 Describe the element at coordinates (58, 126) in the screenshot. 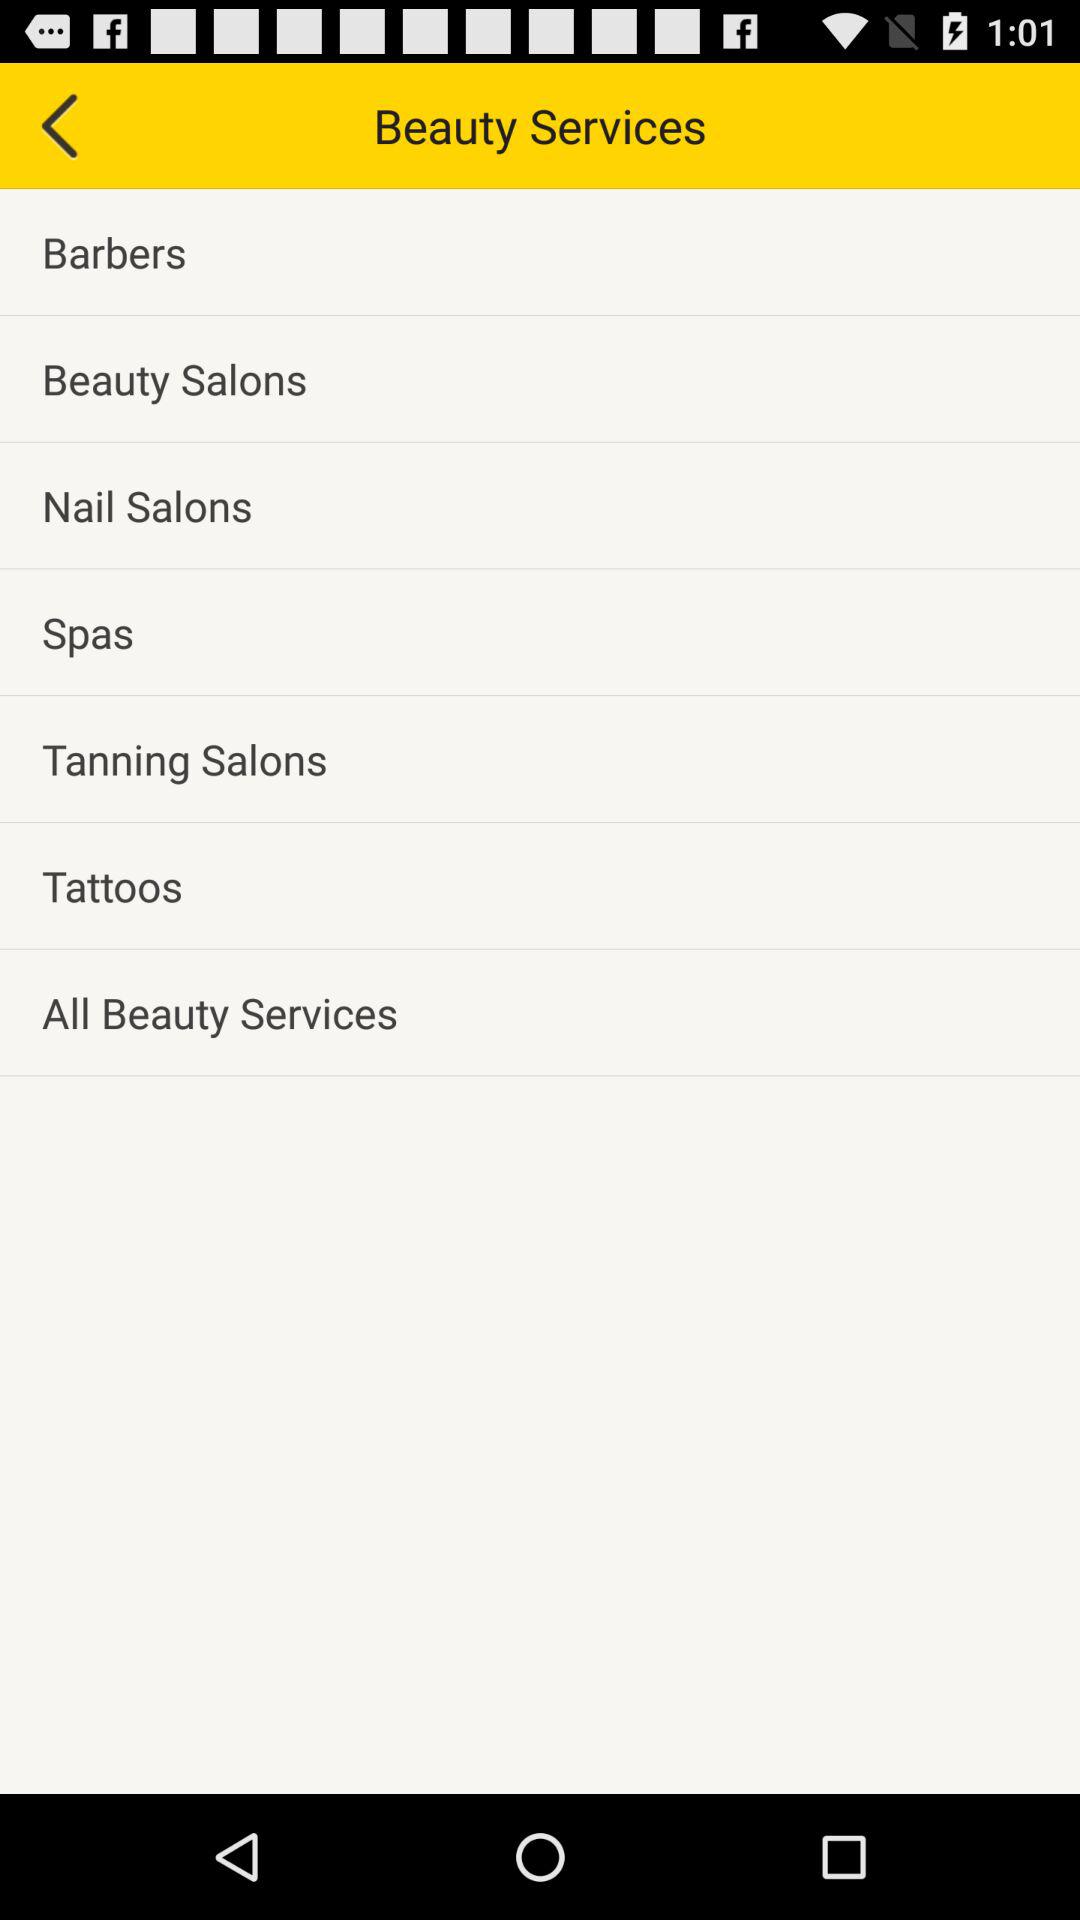

I see `go back` at that location.